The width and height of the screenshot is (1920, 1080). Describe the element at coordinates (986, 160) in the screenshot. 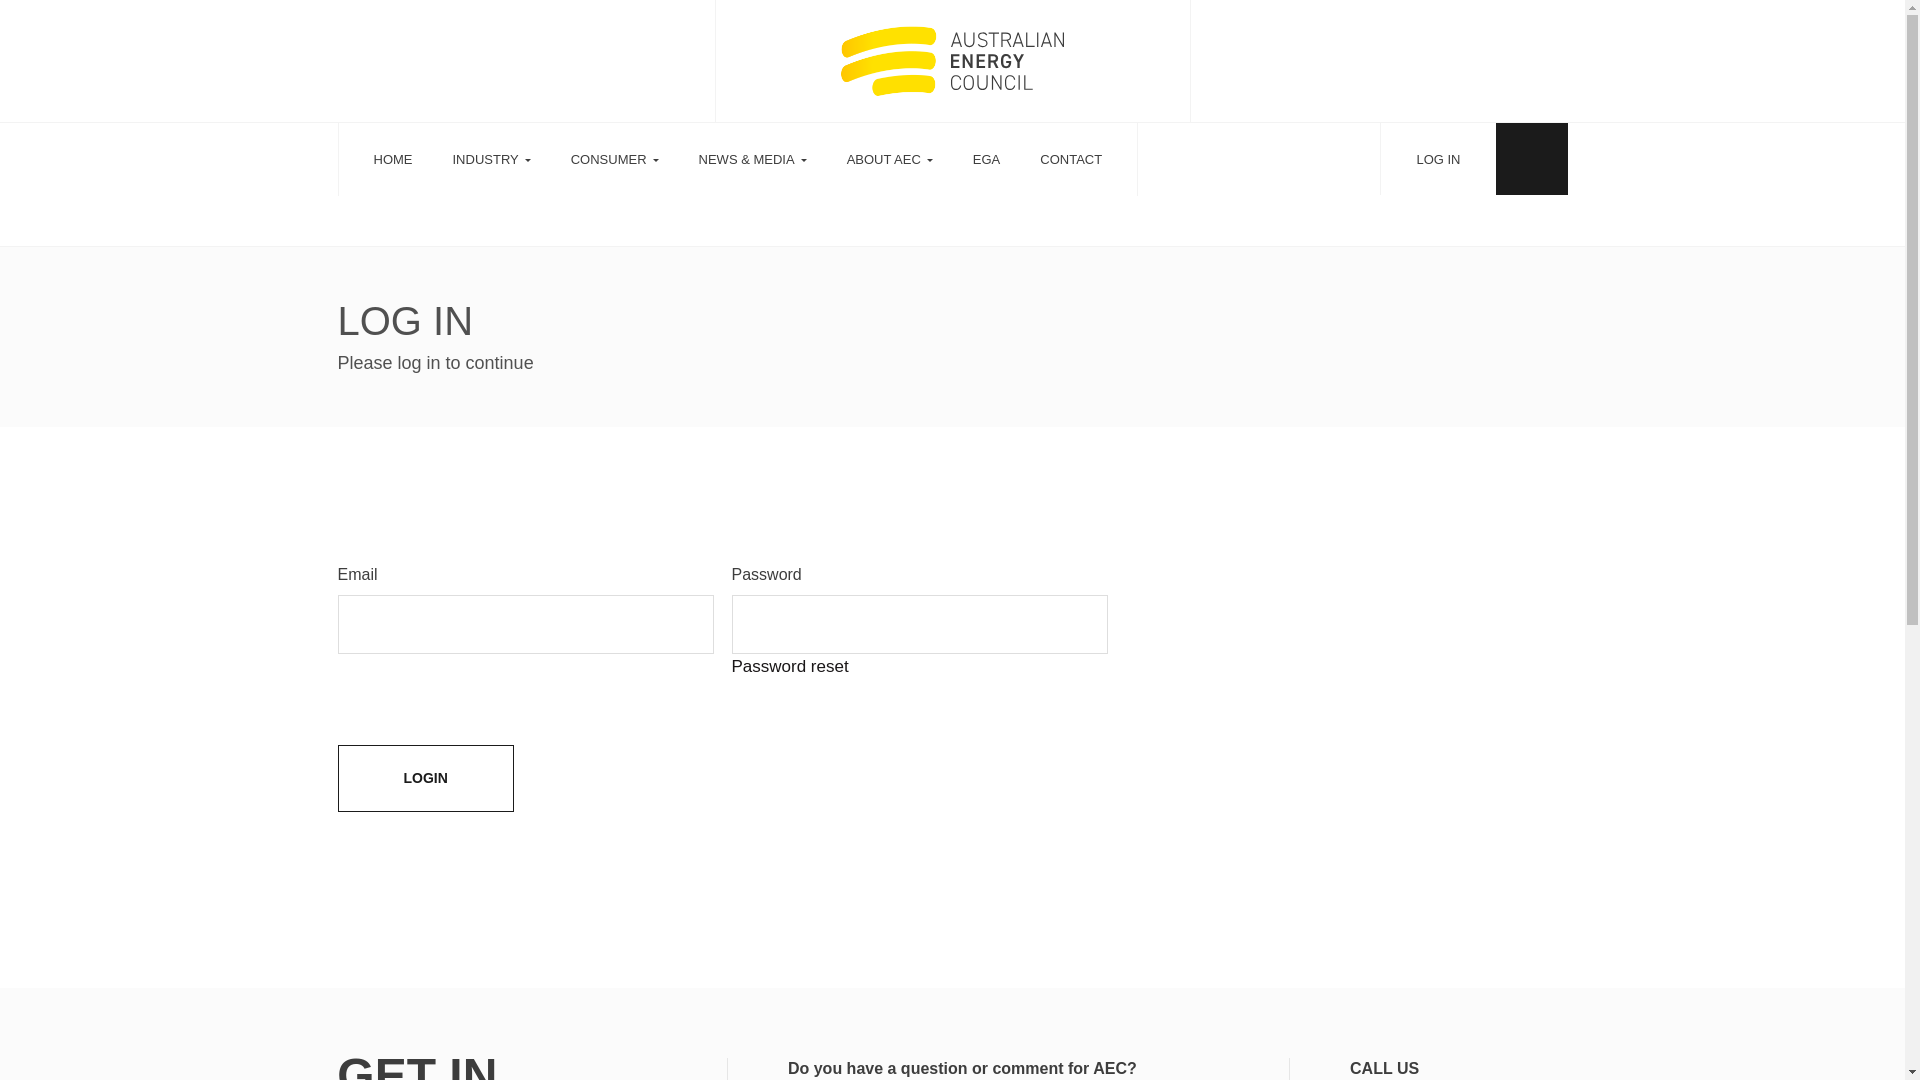

I see `EGA` at that location.